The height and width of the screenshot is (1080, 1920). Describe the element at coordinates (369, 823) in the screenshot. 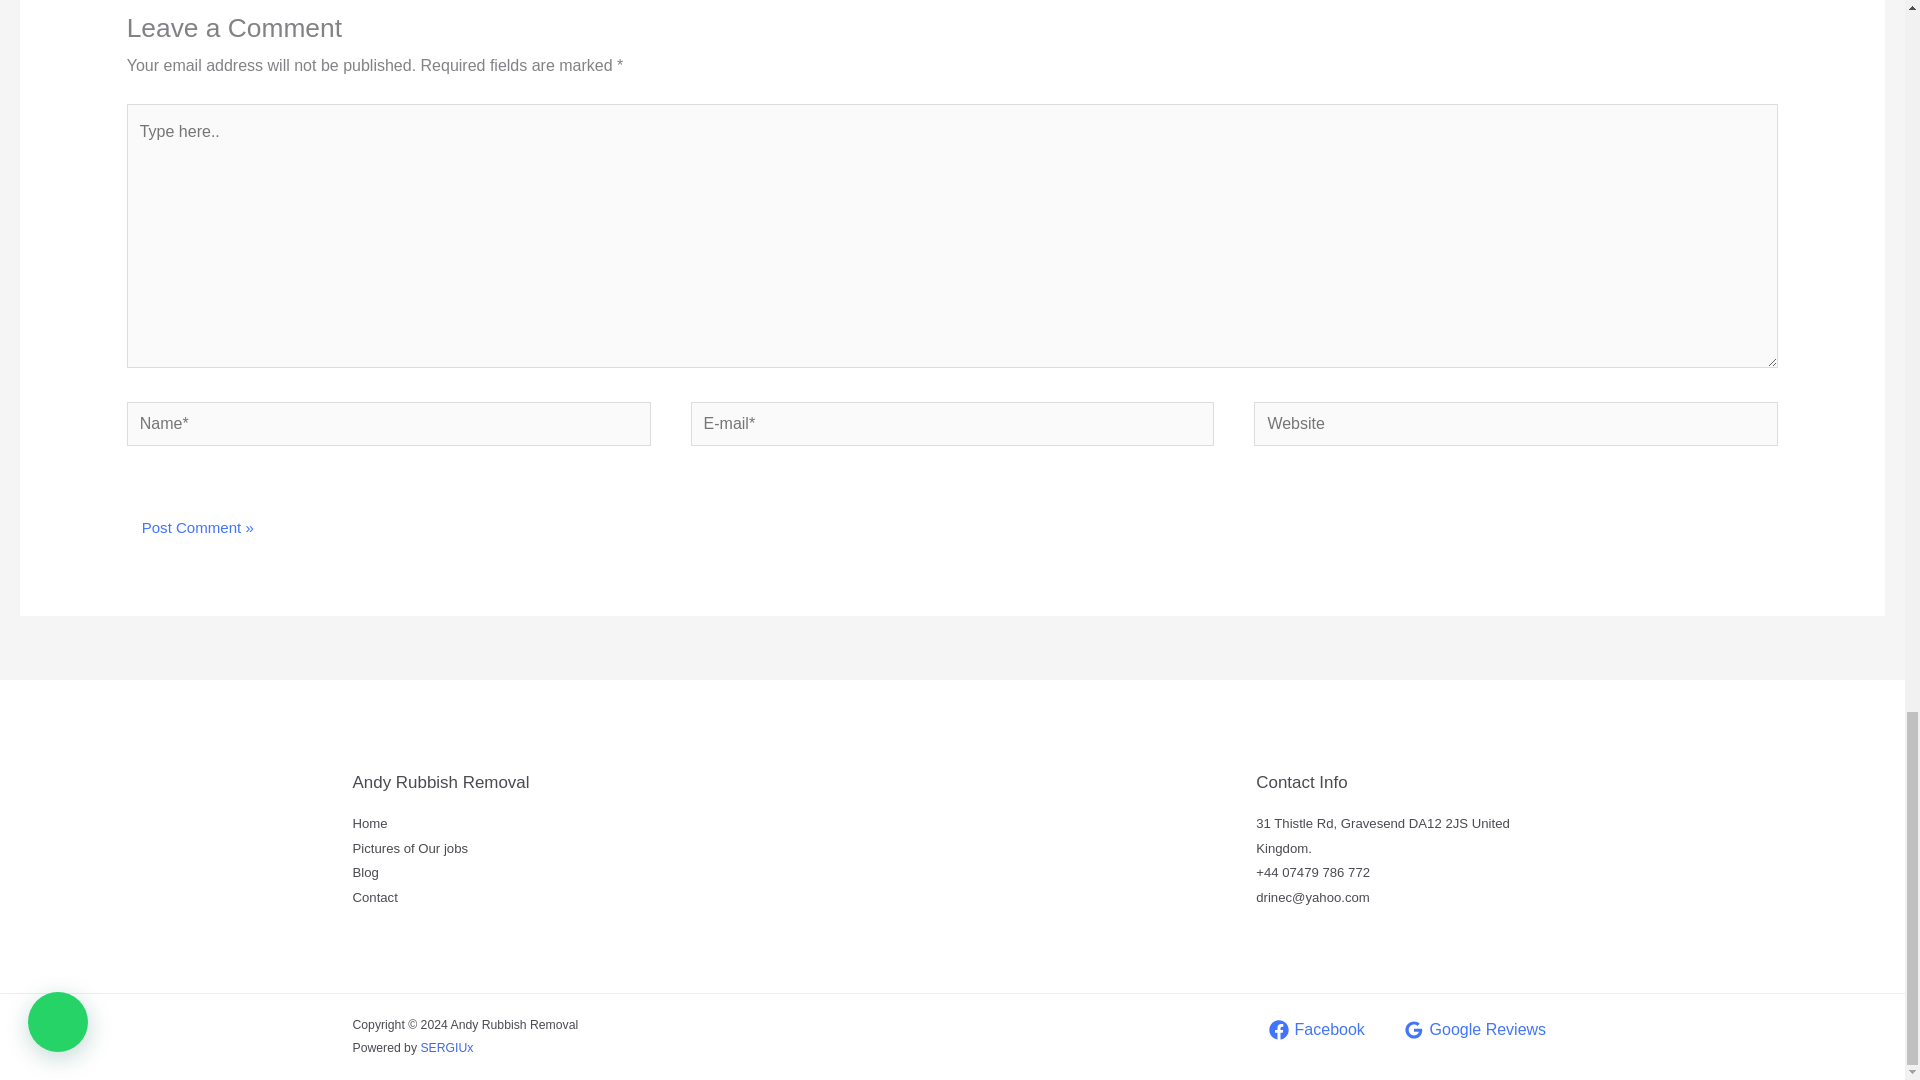

I see `Home` at that location.